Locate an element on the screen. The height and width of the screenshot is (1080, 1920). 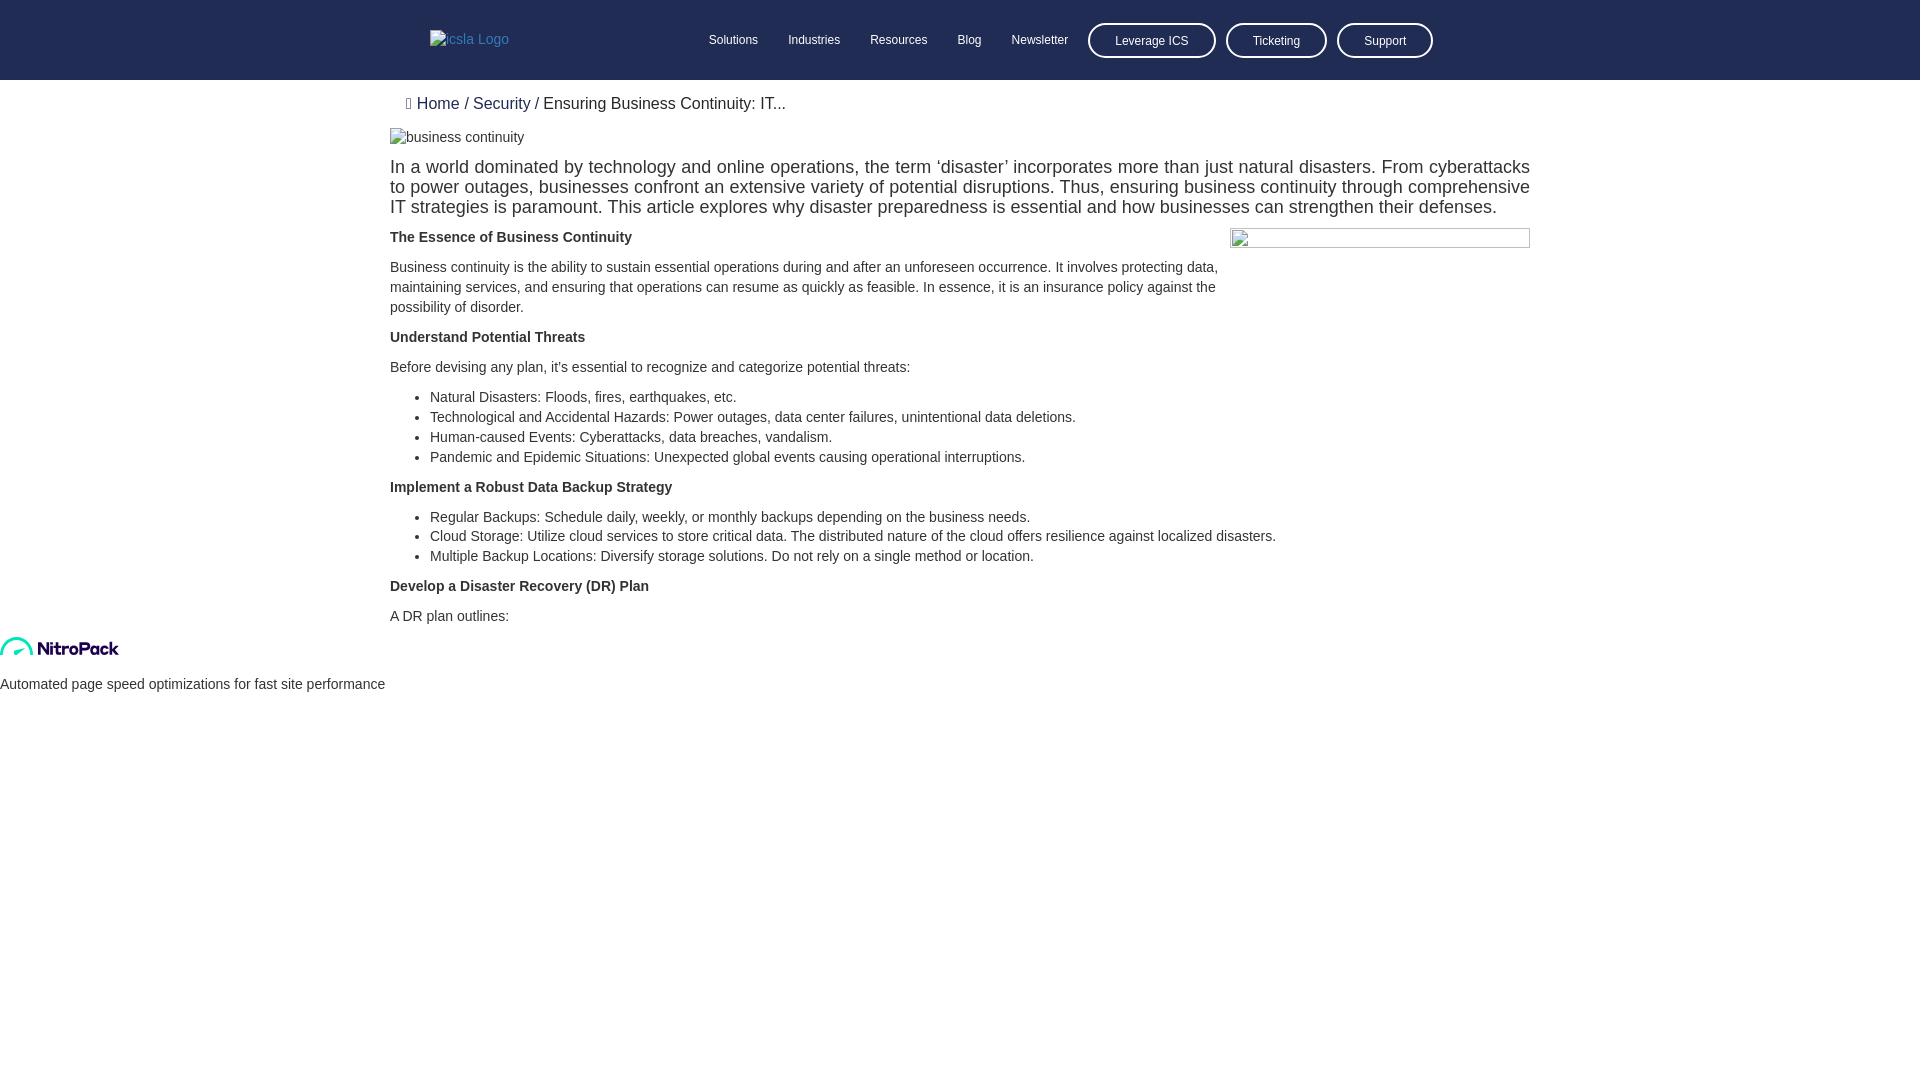
Support is located at coordinates (1278, 96).